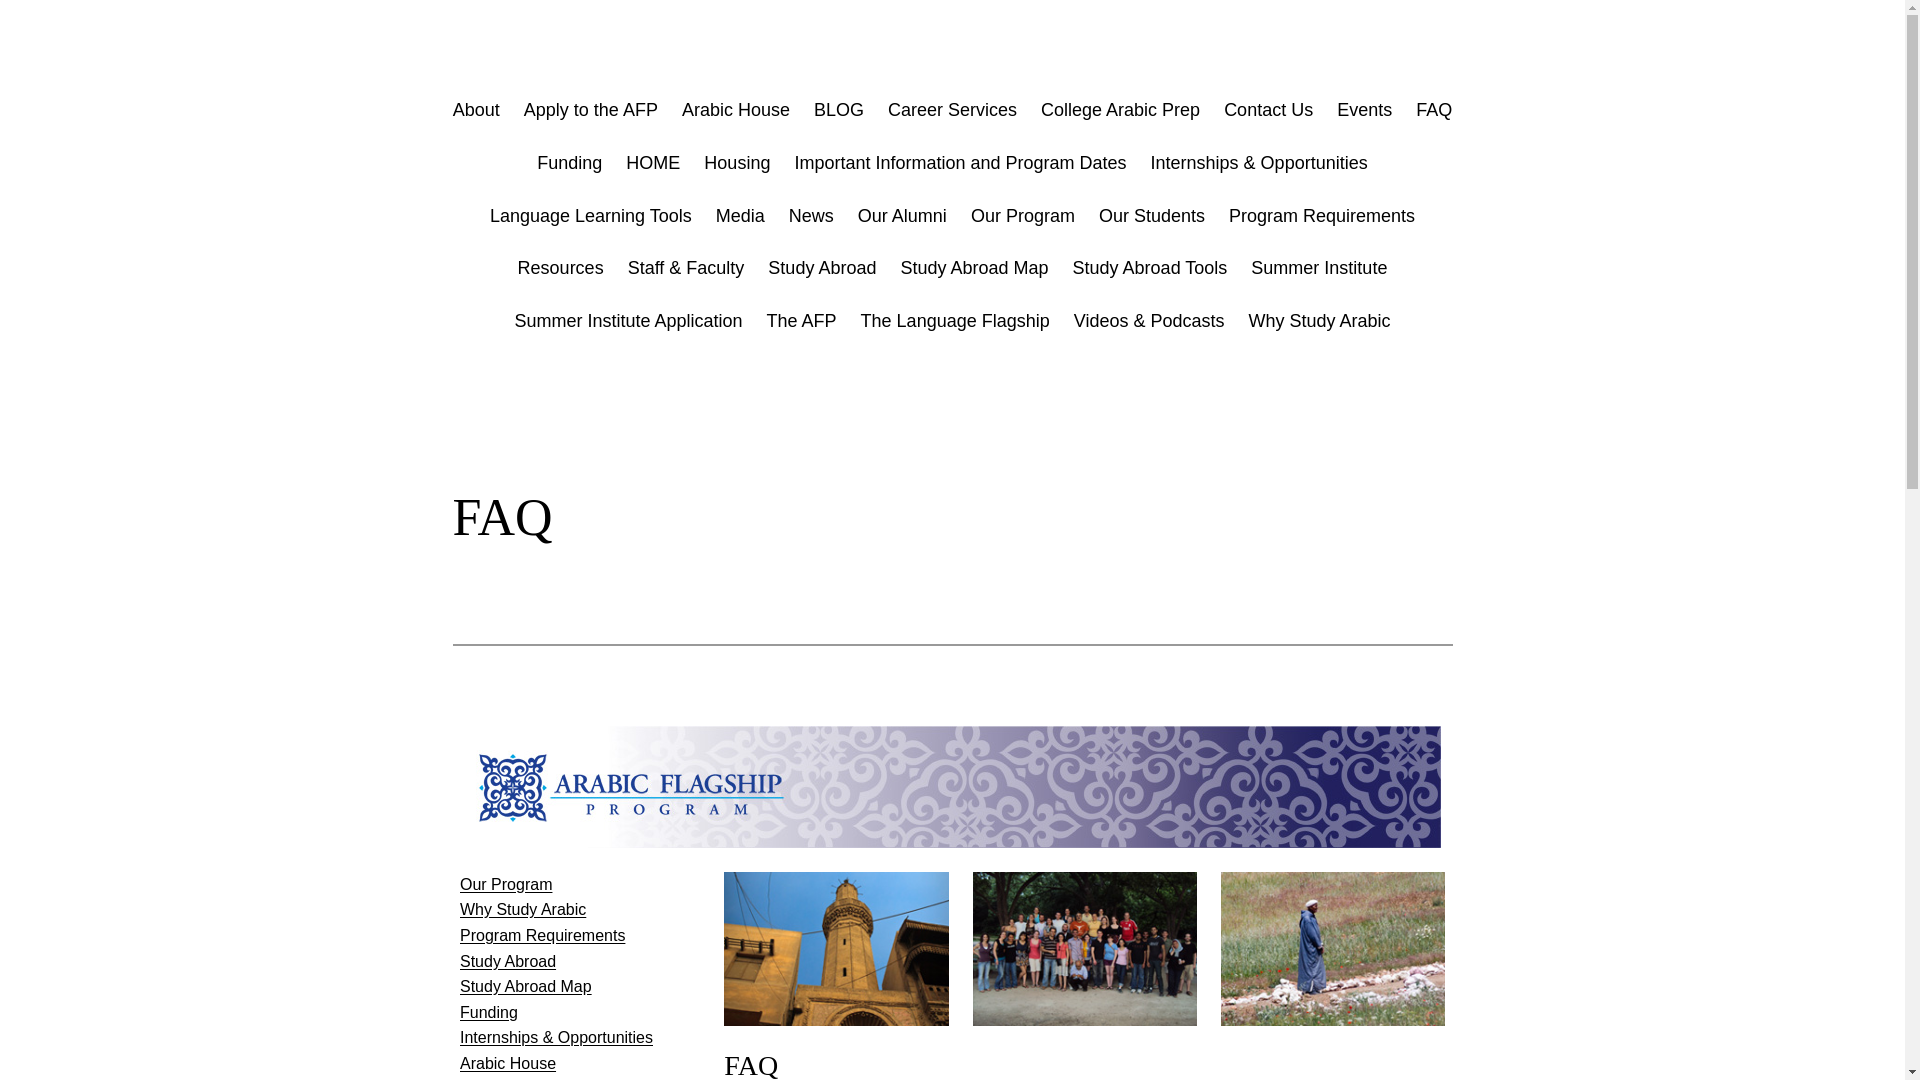 Image resolution: width=1920 pixels, height=1080 pixels. I want to click on BLOG, so click(839, 110).